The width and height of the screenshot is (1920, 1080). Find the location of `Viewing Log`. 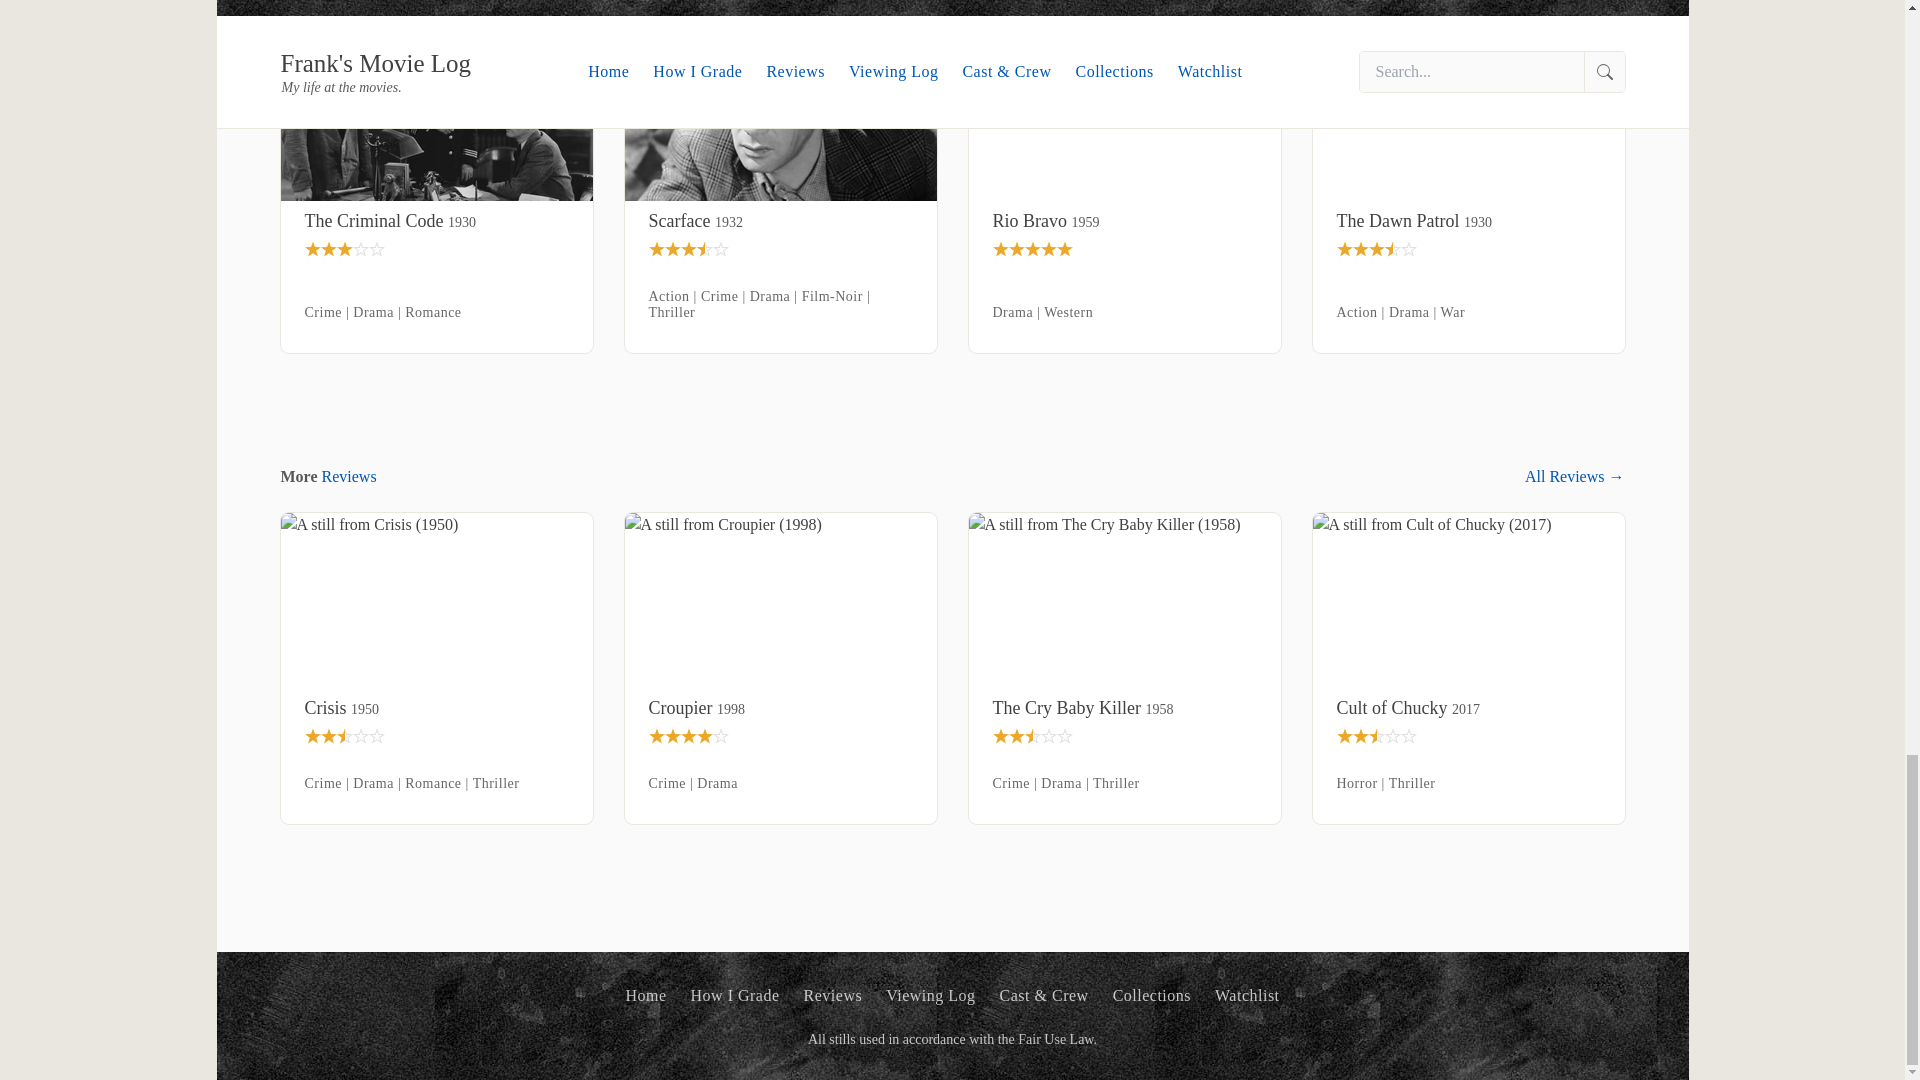

Viewing Log is located at coordinates (930, 996).